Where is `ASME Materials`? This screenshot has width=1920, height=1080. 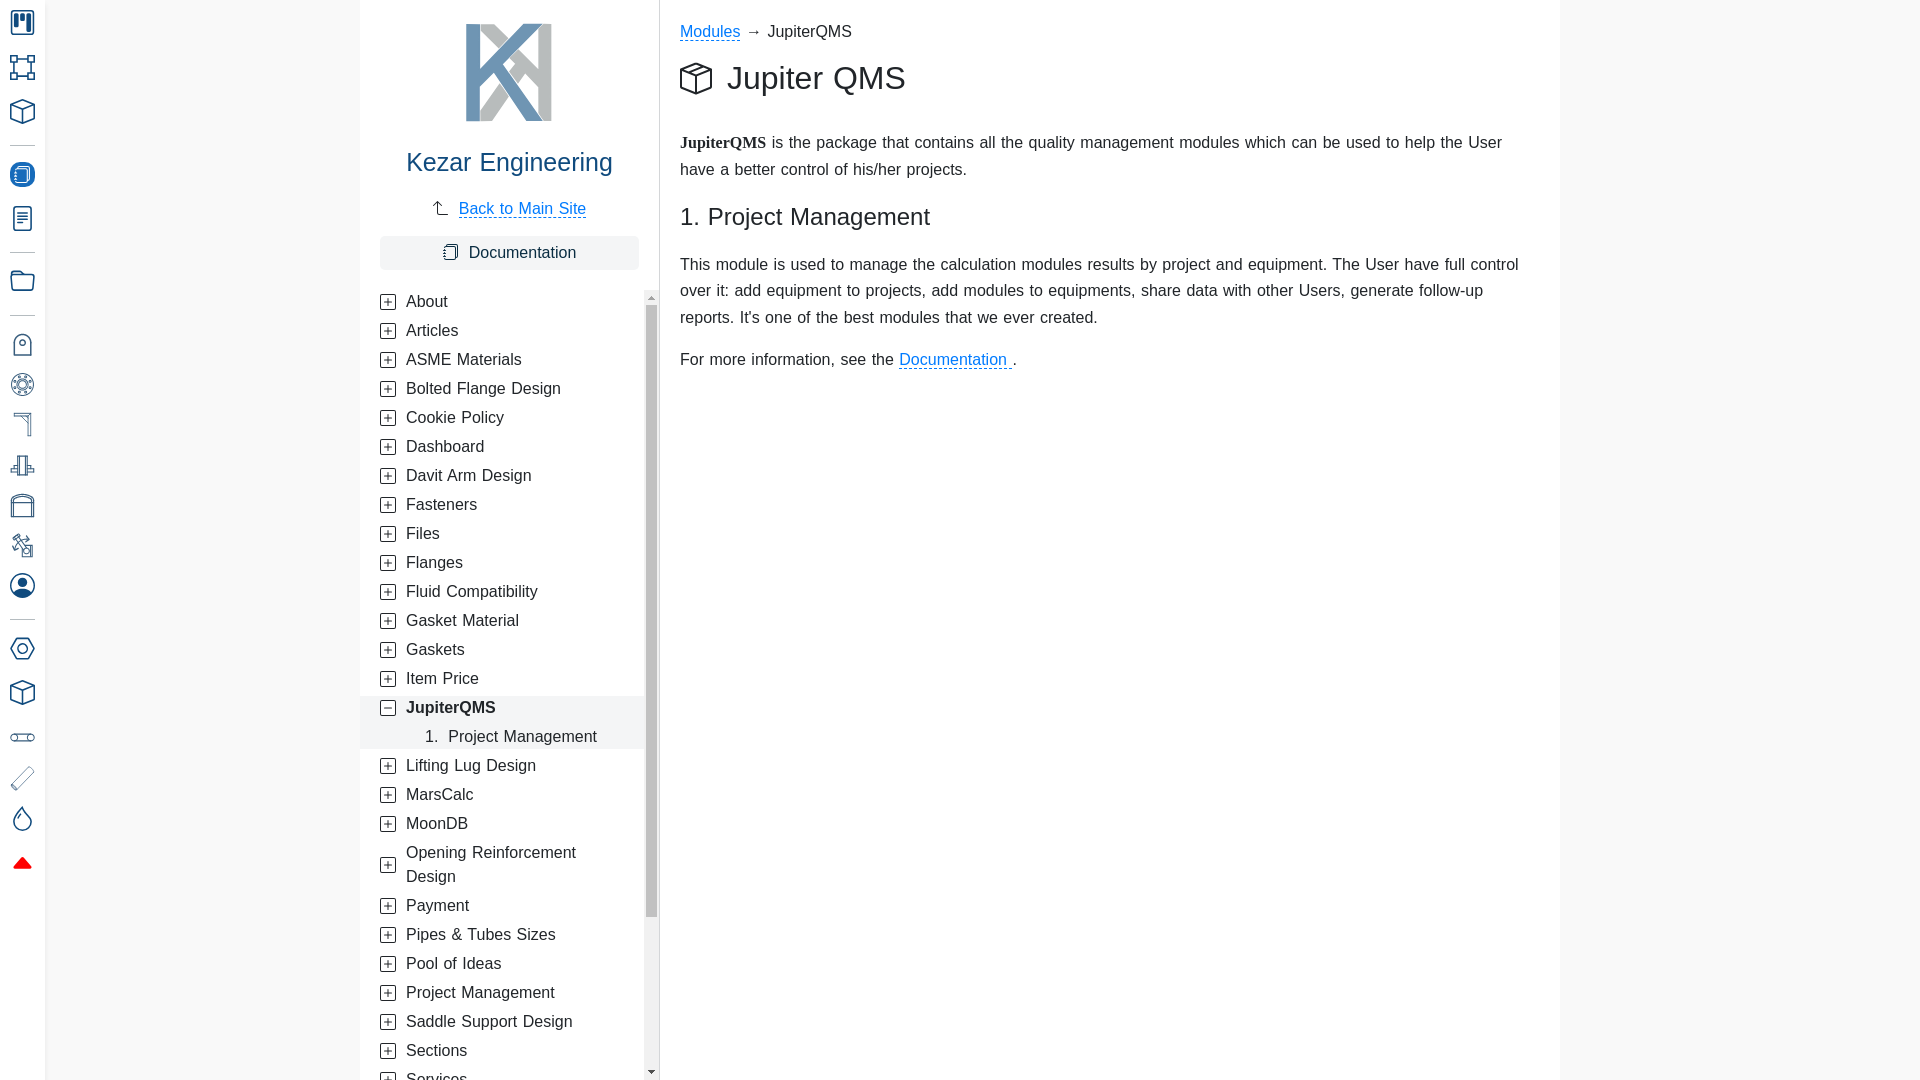
ASME Materials is located at coordinates (502, 359).